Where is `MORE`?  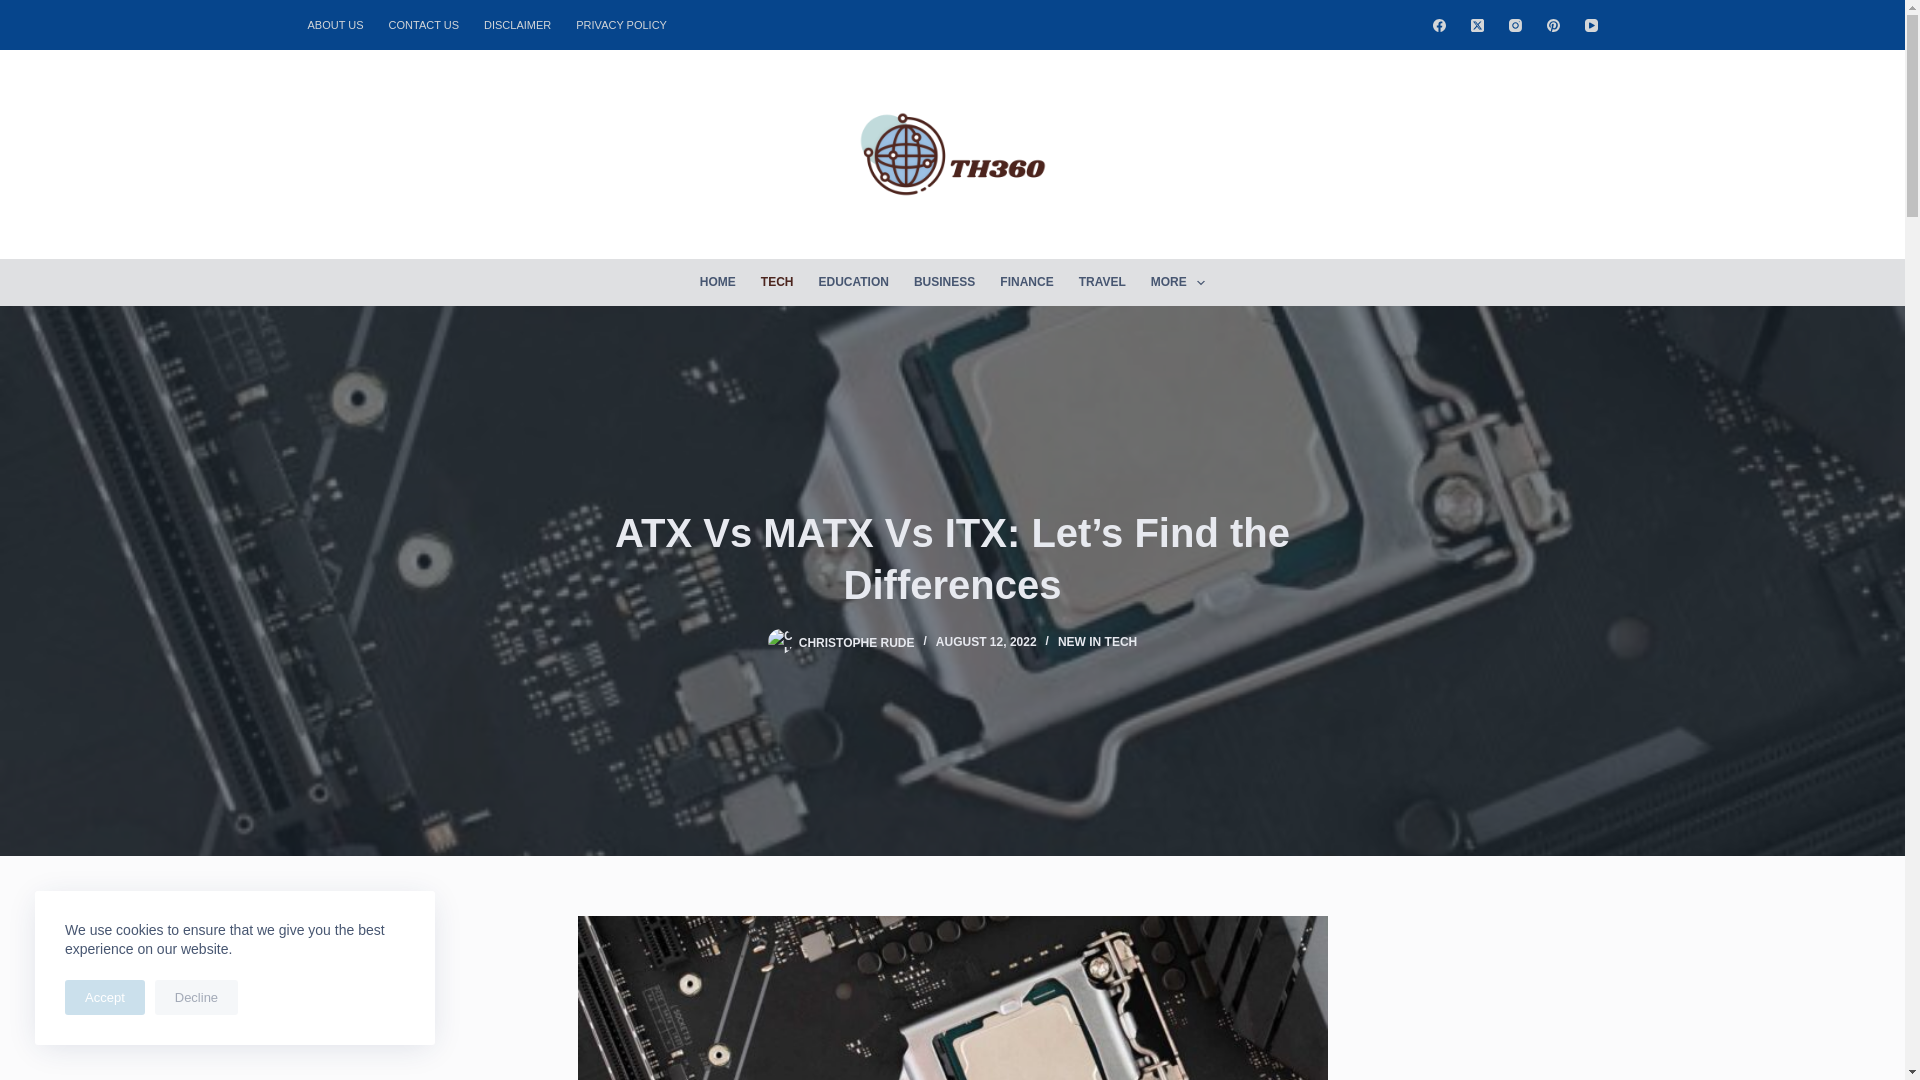
MORE is located at coordinates (1178, 282).